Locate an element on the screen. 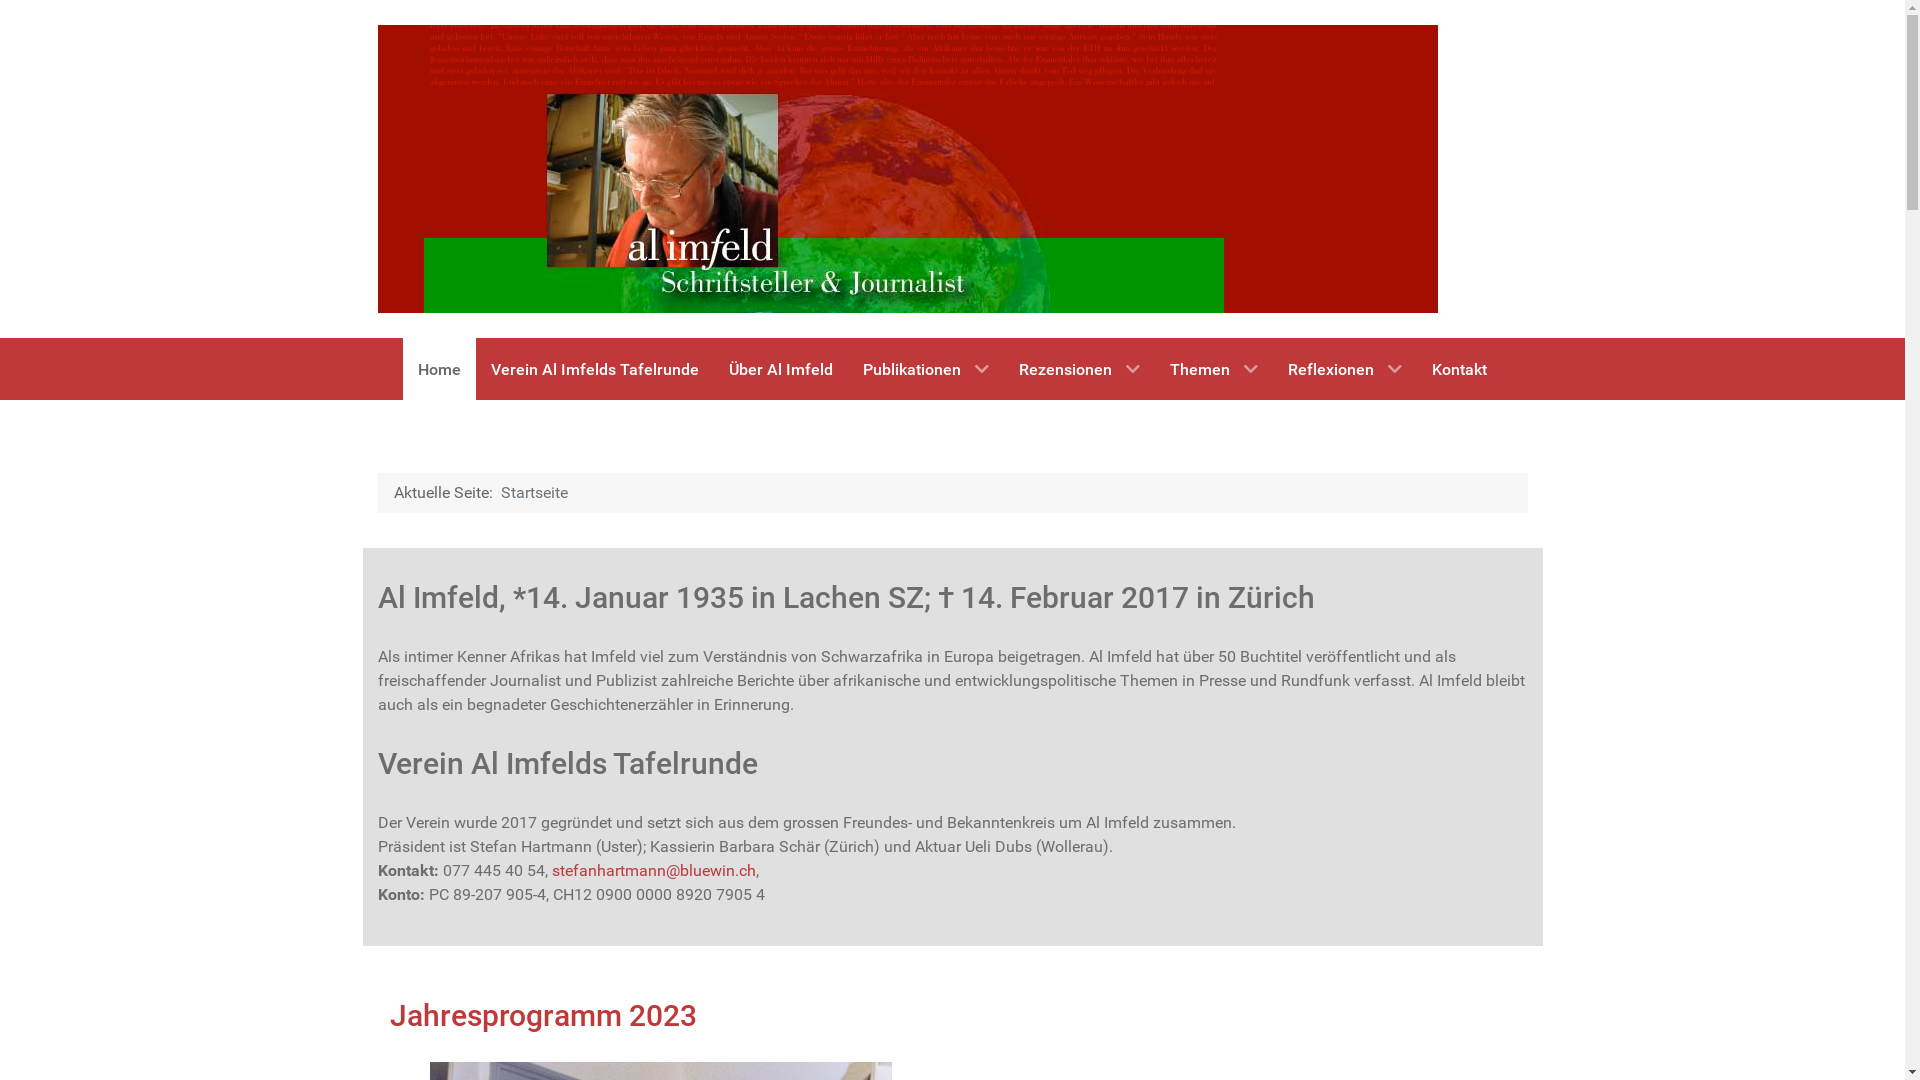 The width and height of the screenshot is (1920, 1080). stefanhartmann@bluewin.ch is located at coordinates (654, 870).